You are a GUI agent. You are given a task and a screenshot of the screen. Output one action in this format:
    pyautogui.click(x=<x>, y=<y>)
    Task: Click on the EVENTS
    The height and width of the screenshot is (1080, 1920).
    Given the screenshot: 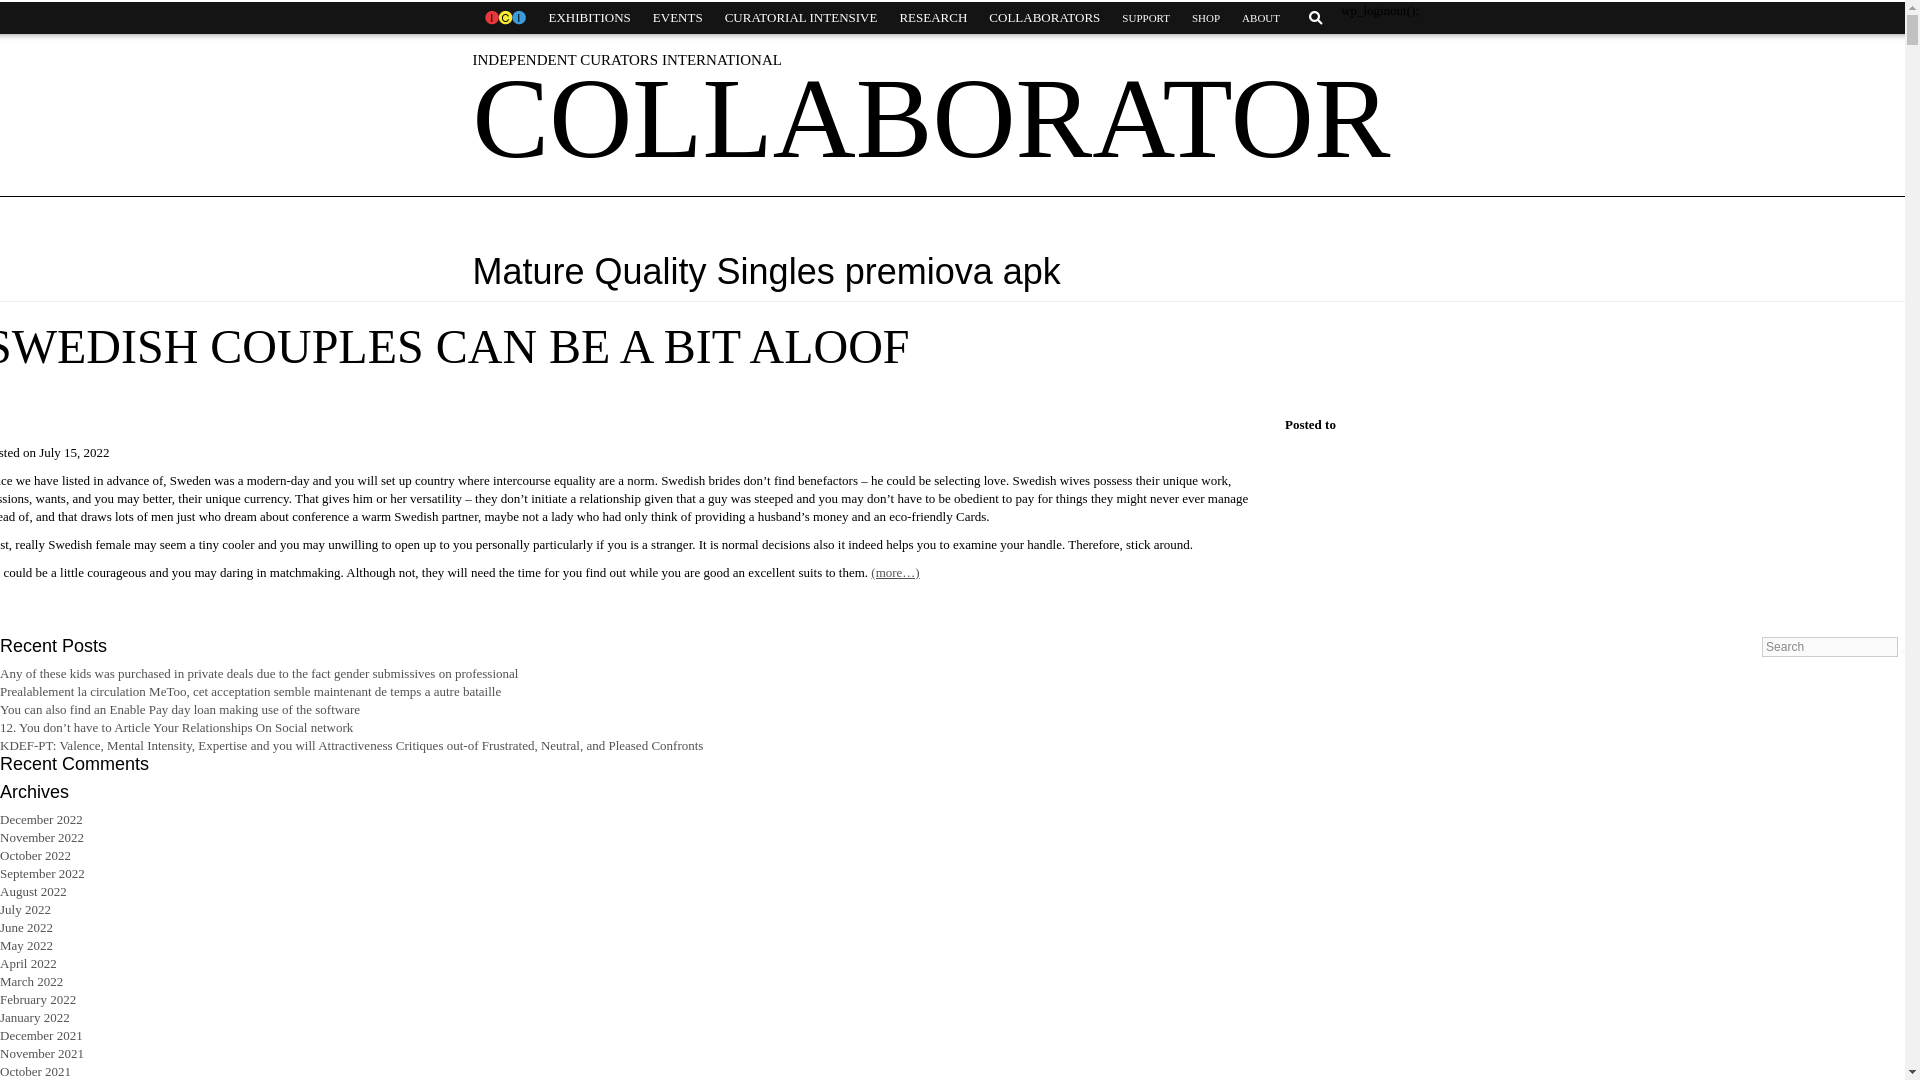 What is the action you would take?
    pyautogui.click(x=678, y=18)
    